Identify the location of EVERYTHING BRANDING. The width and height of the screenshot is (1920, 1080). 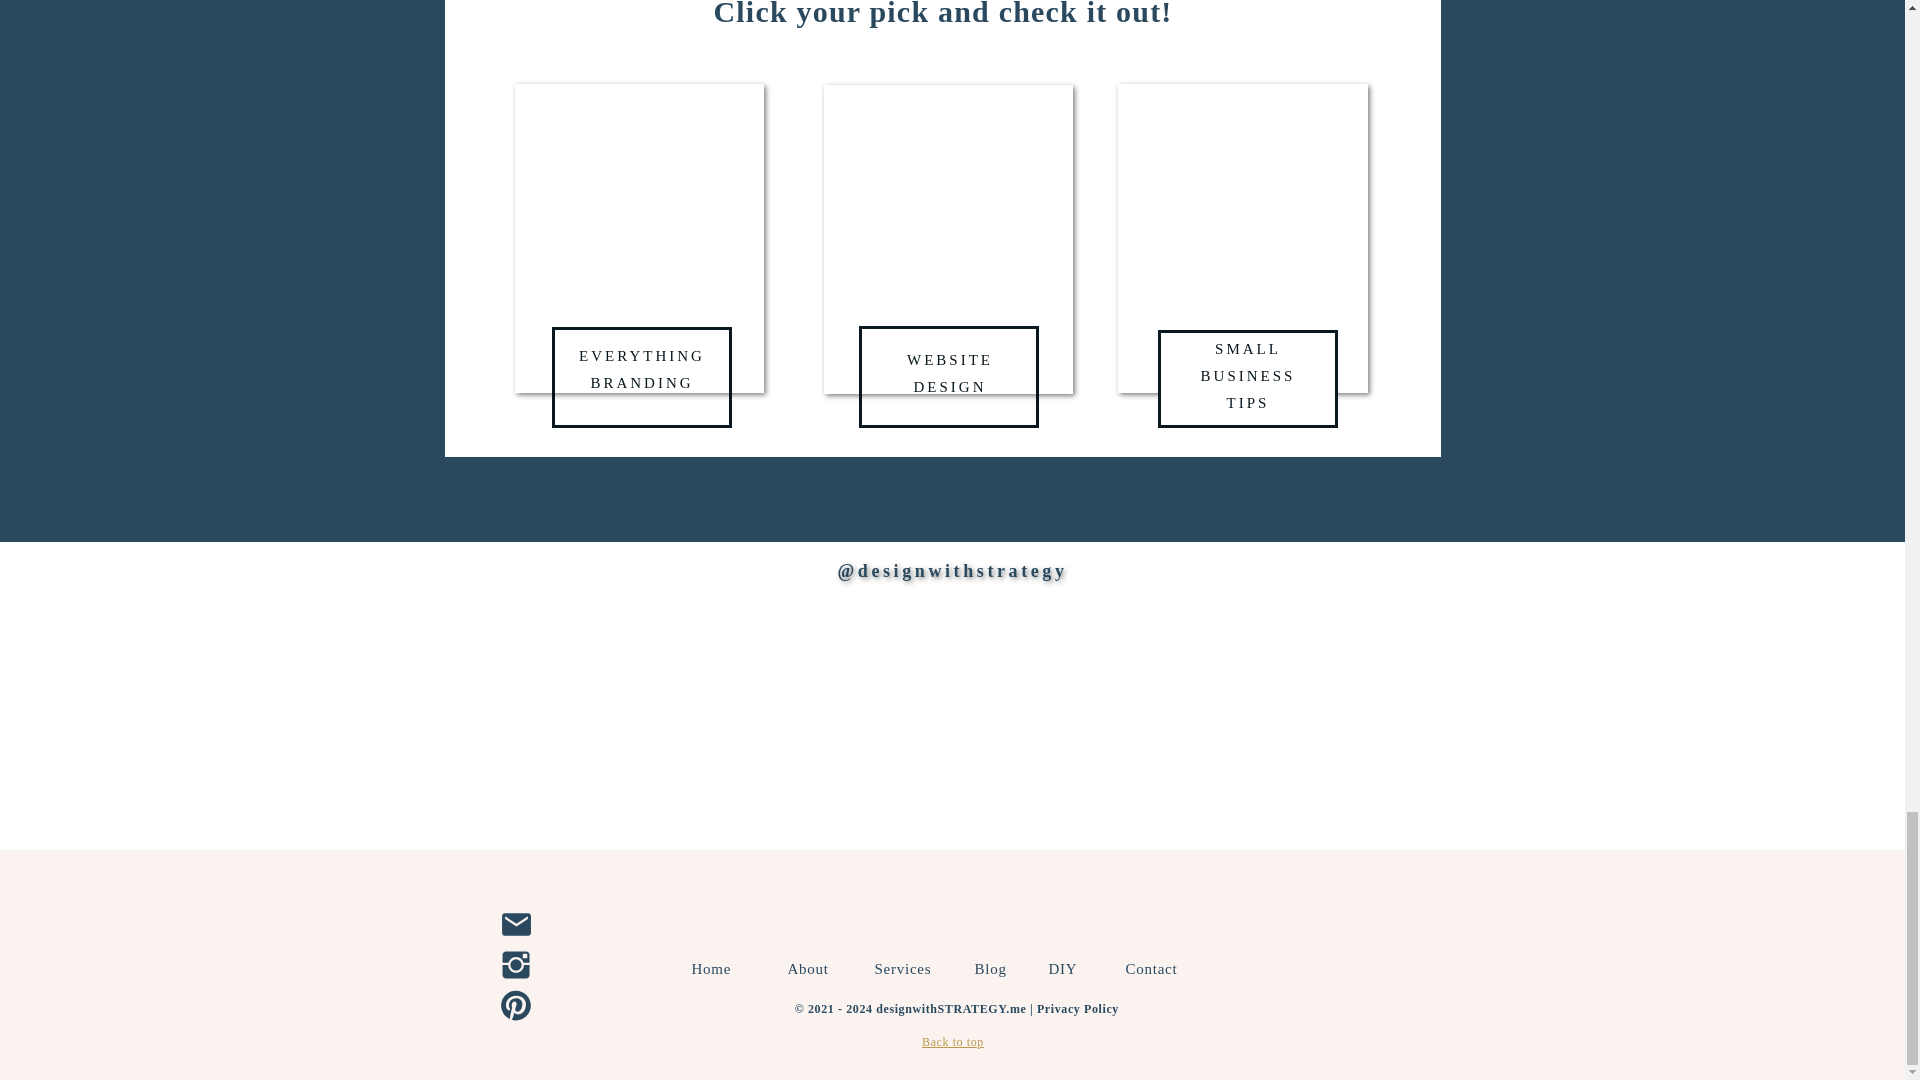
(812, 968).